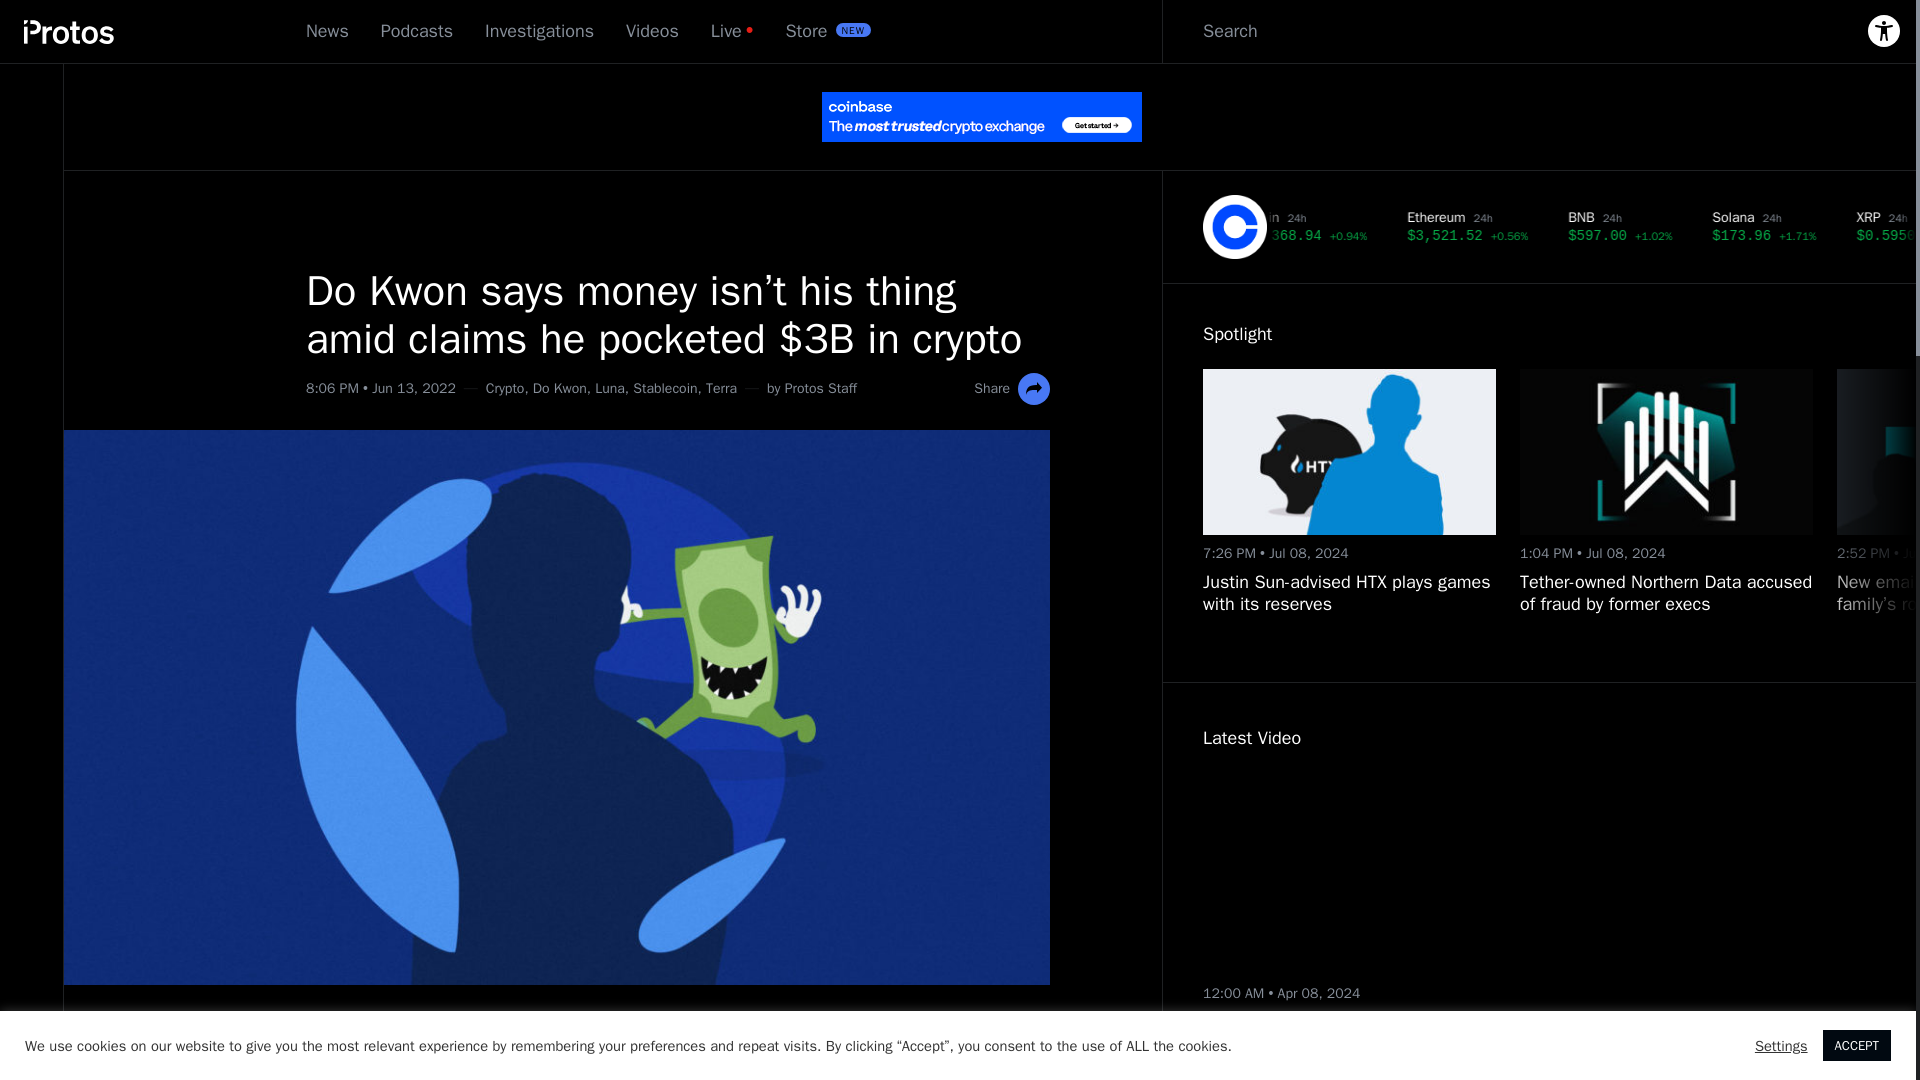 This screenshot has width=1920, height=1080. What do you see at coordinates (416, 31) in the screenshot?
I see `Podcasts` at bounding box center [416, 31].